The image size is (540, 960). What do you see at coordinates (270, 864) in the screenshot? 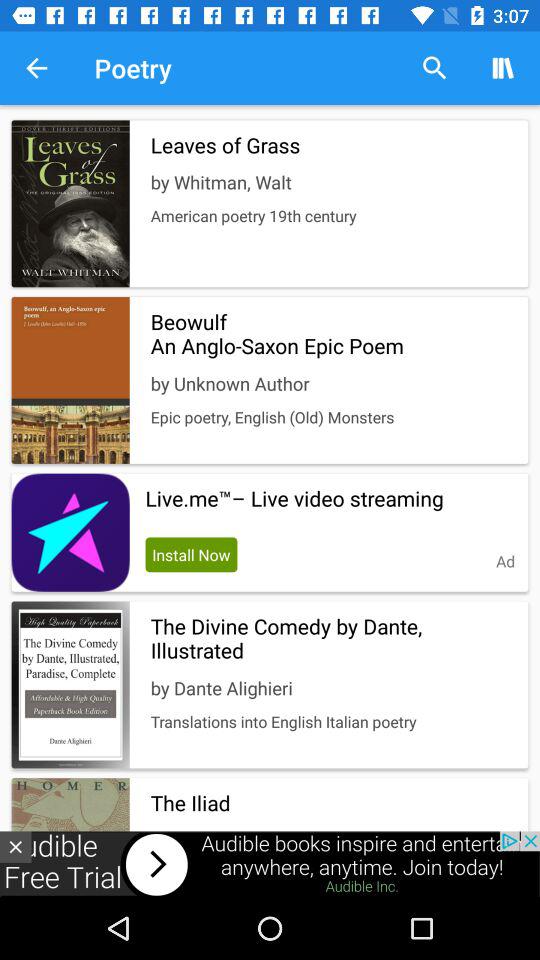
I see `visit advertiser` at bounding box center [270, 864].